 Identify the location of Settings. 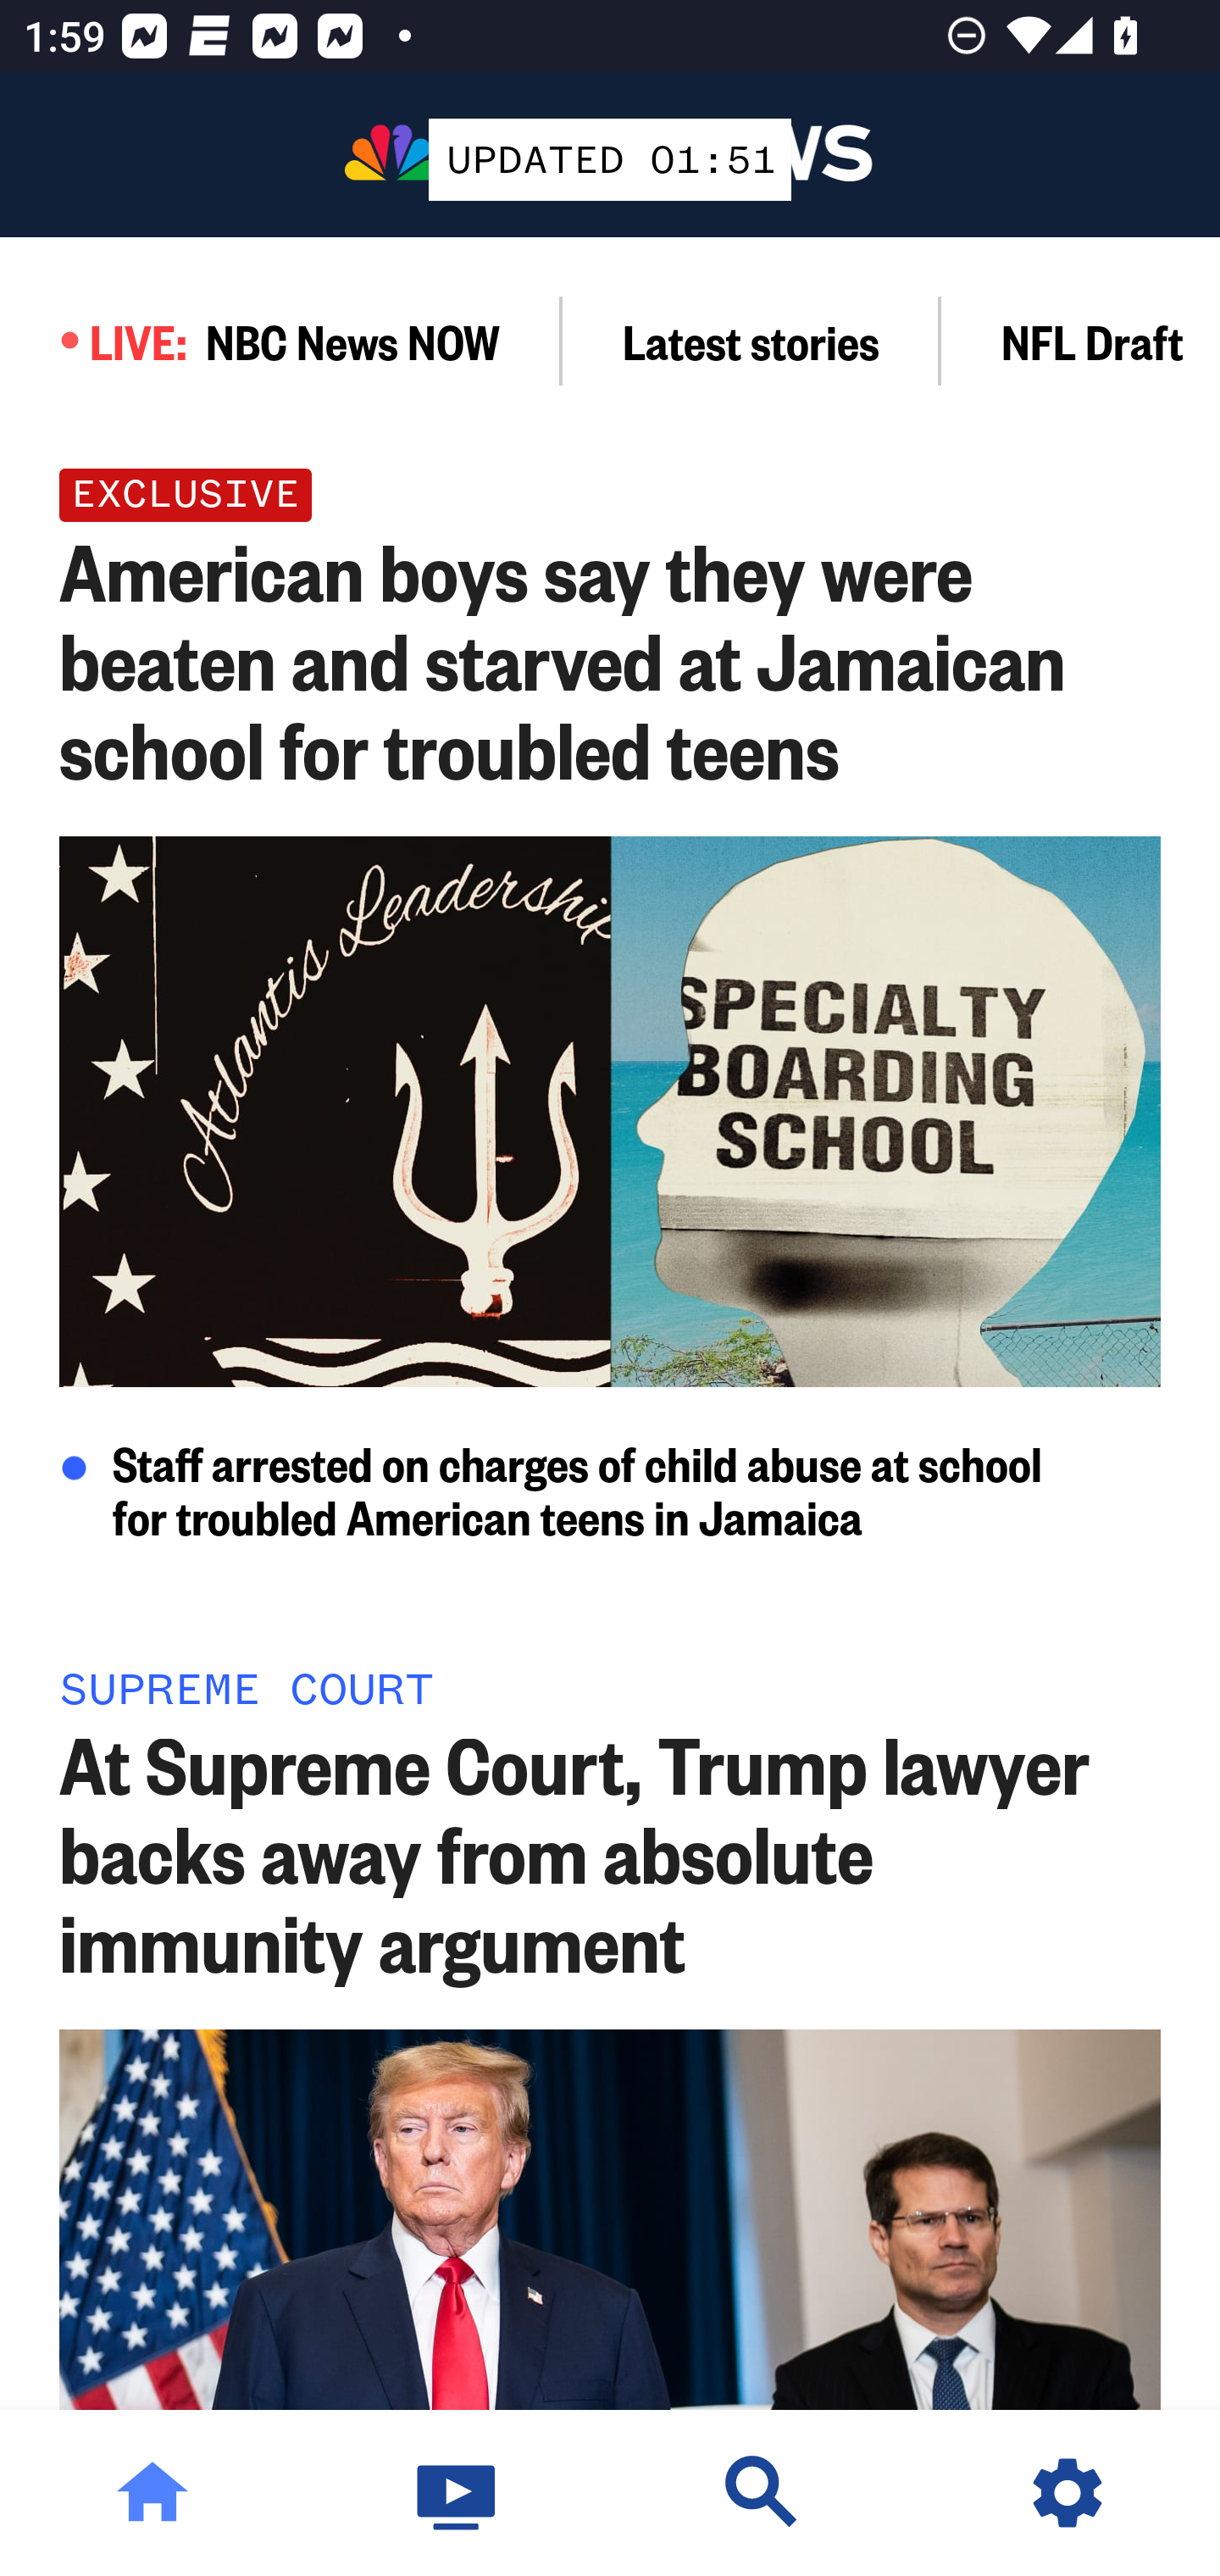
(1067, 2493).